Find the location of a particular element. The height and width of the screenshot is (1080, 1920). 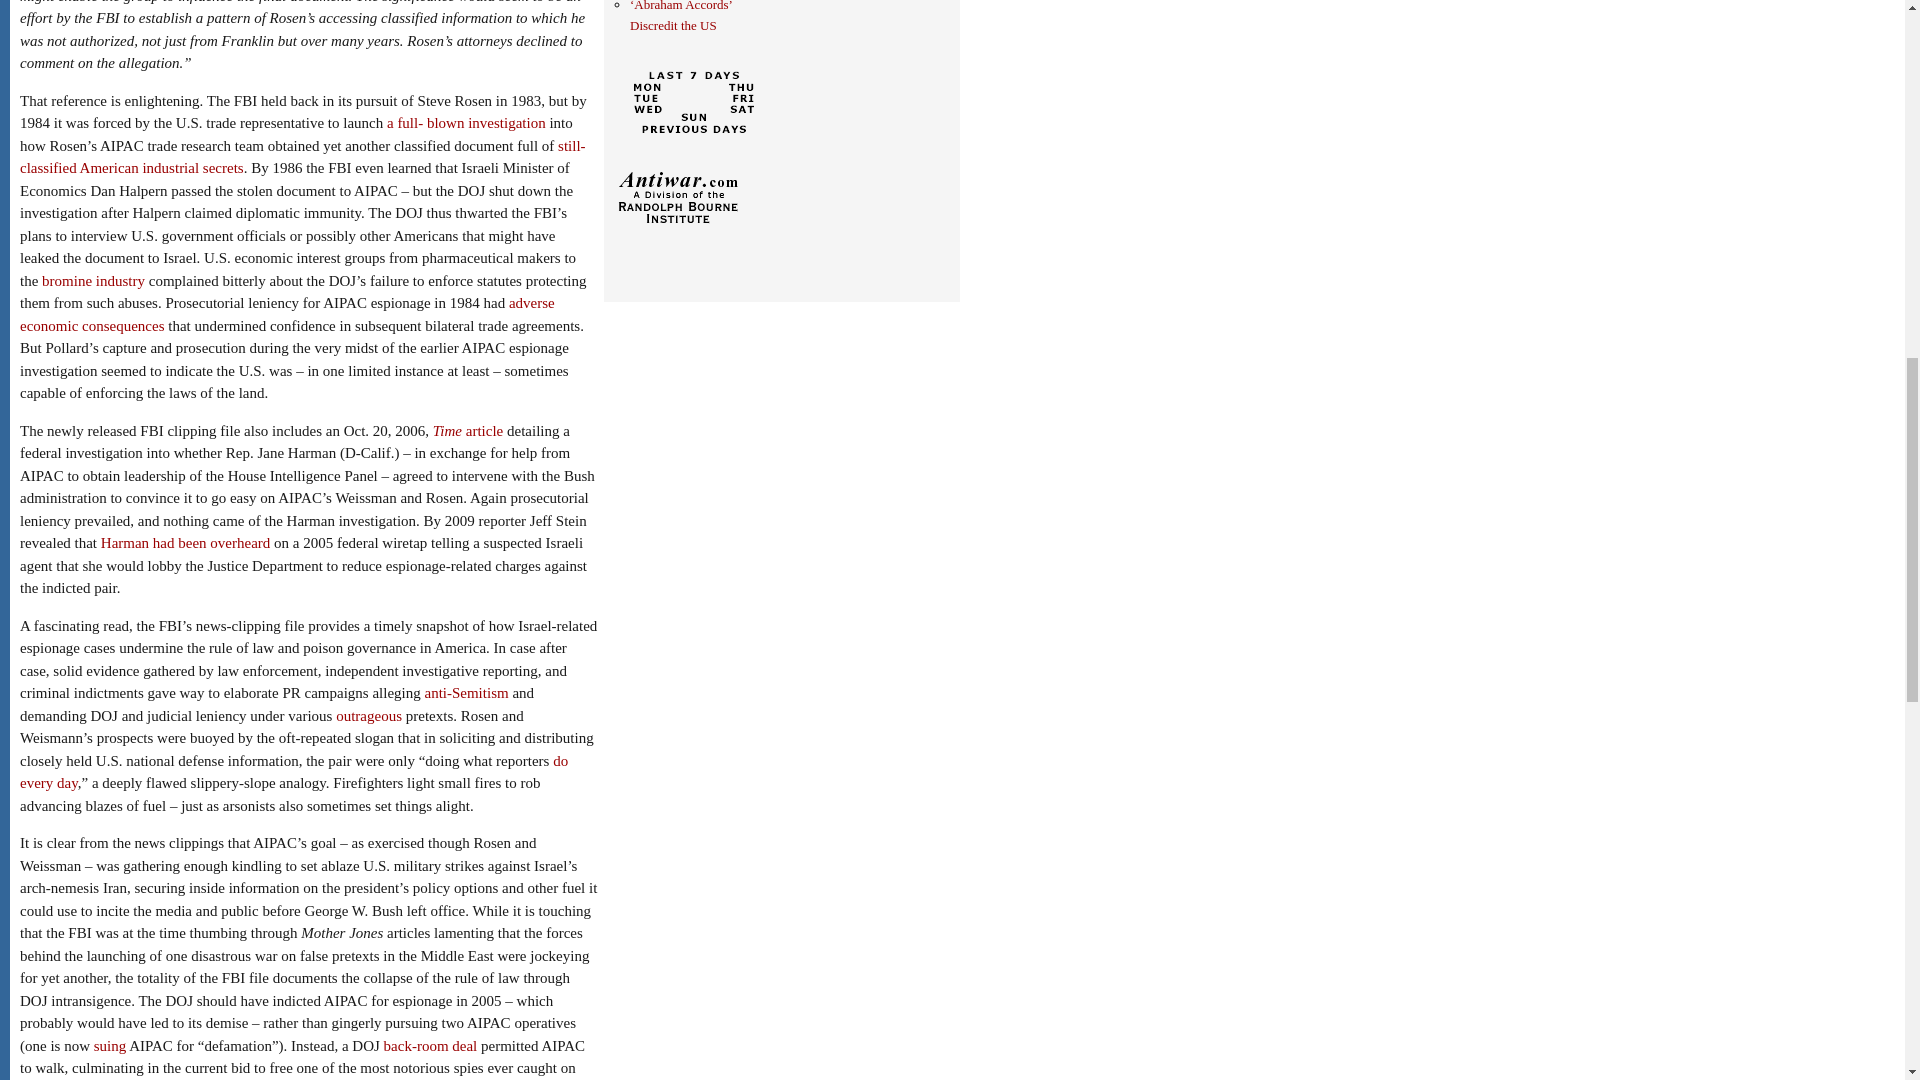

still-classified American industrial secrets is located at coordinates (302, 158).